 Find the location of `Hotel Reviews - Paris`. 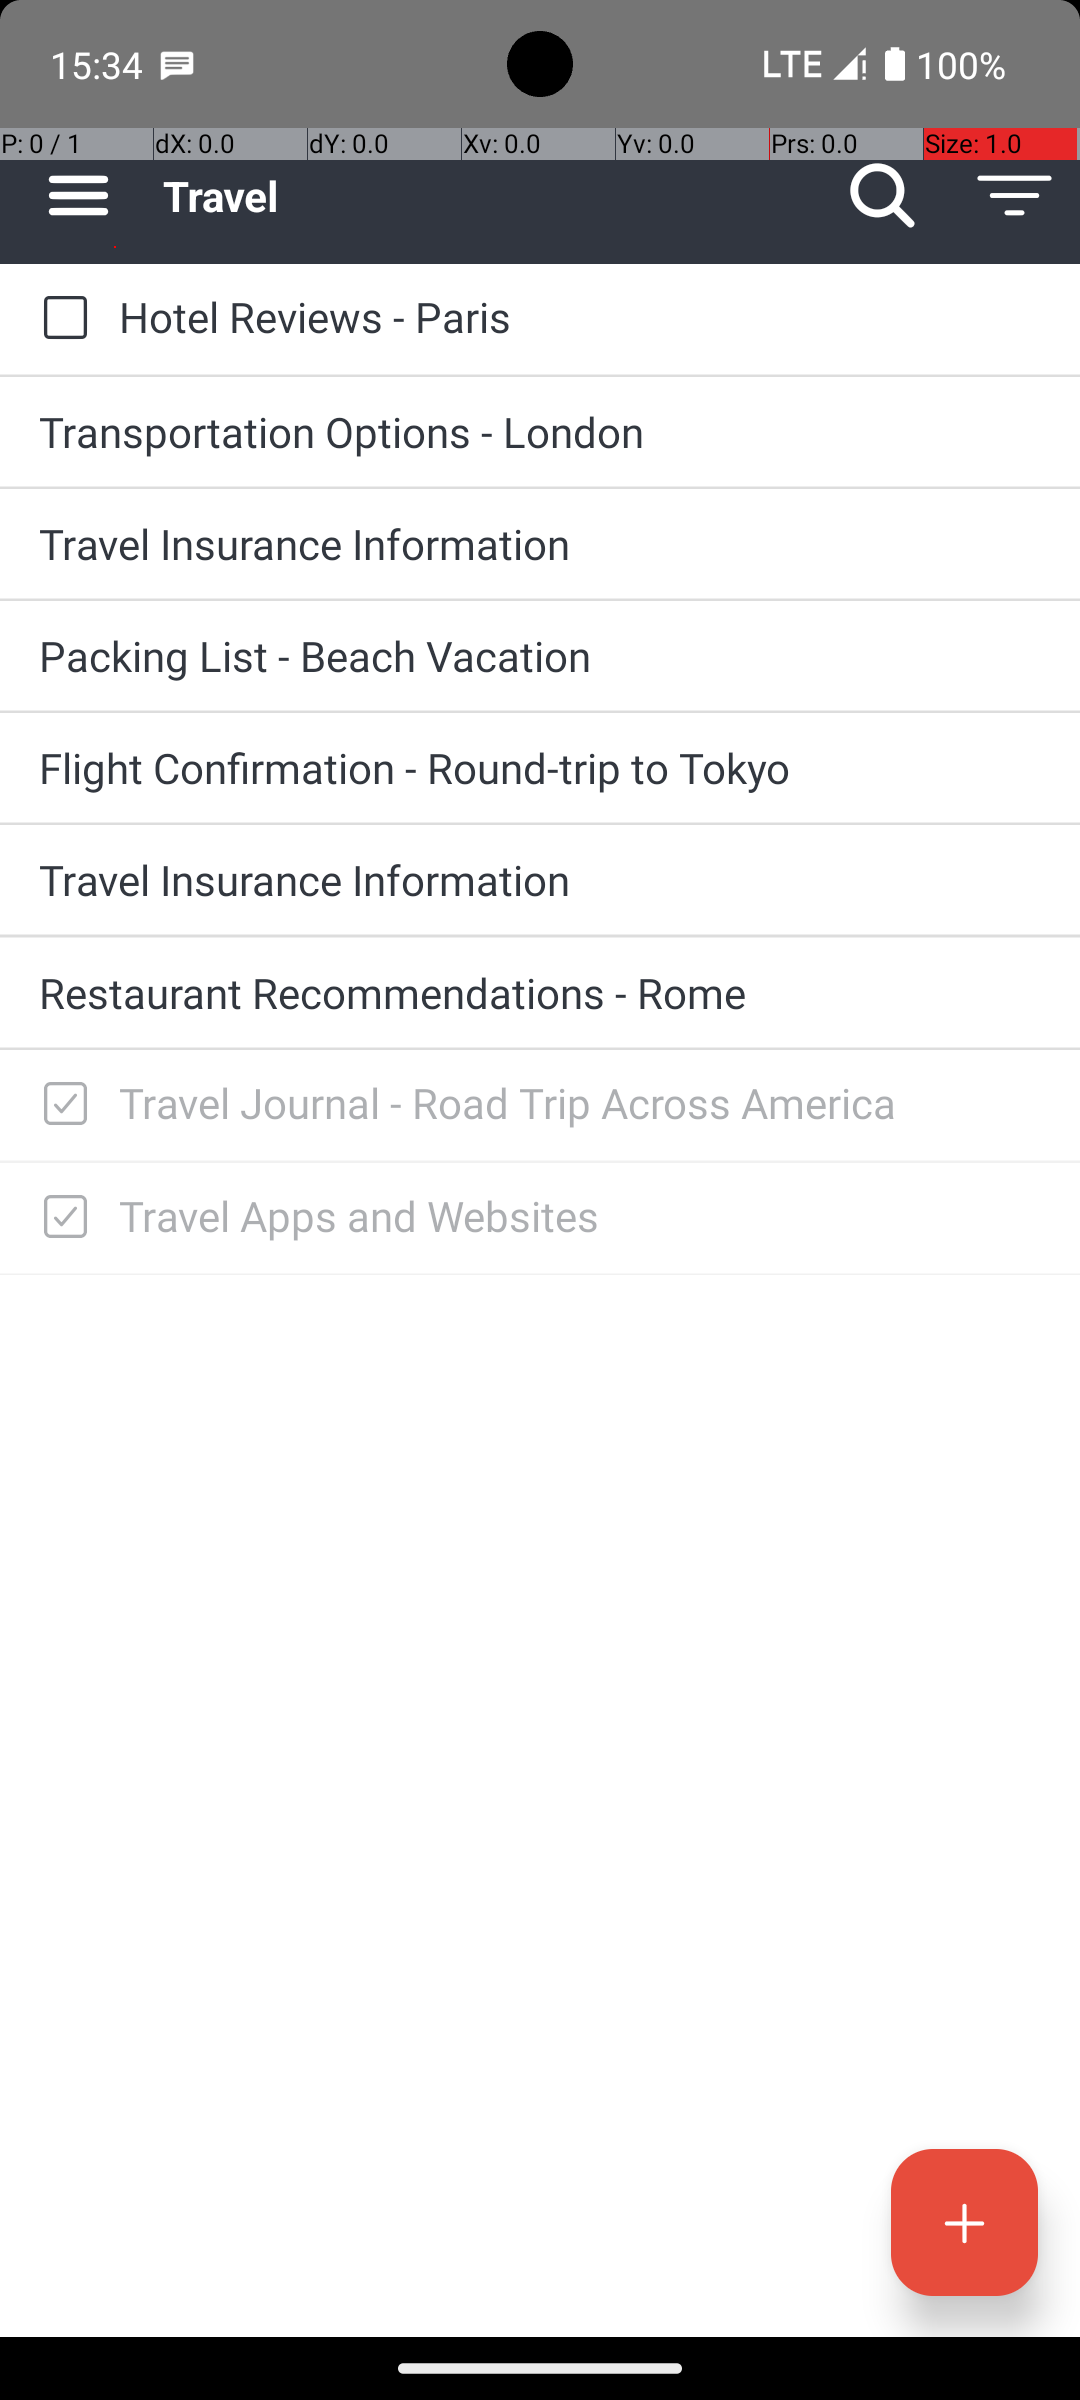

Hotel Reviews - Paris is located at coordinates (580, 316).